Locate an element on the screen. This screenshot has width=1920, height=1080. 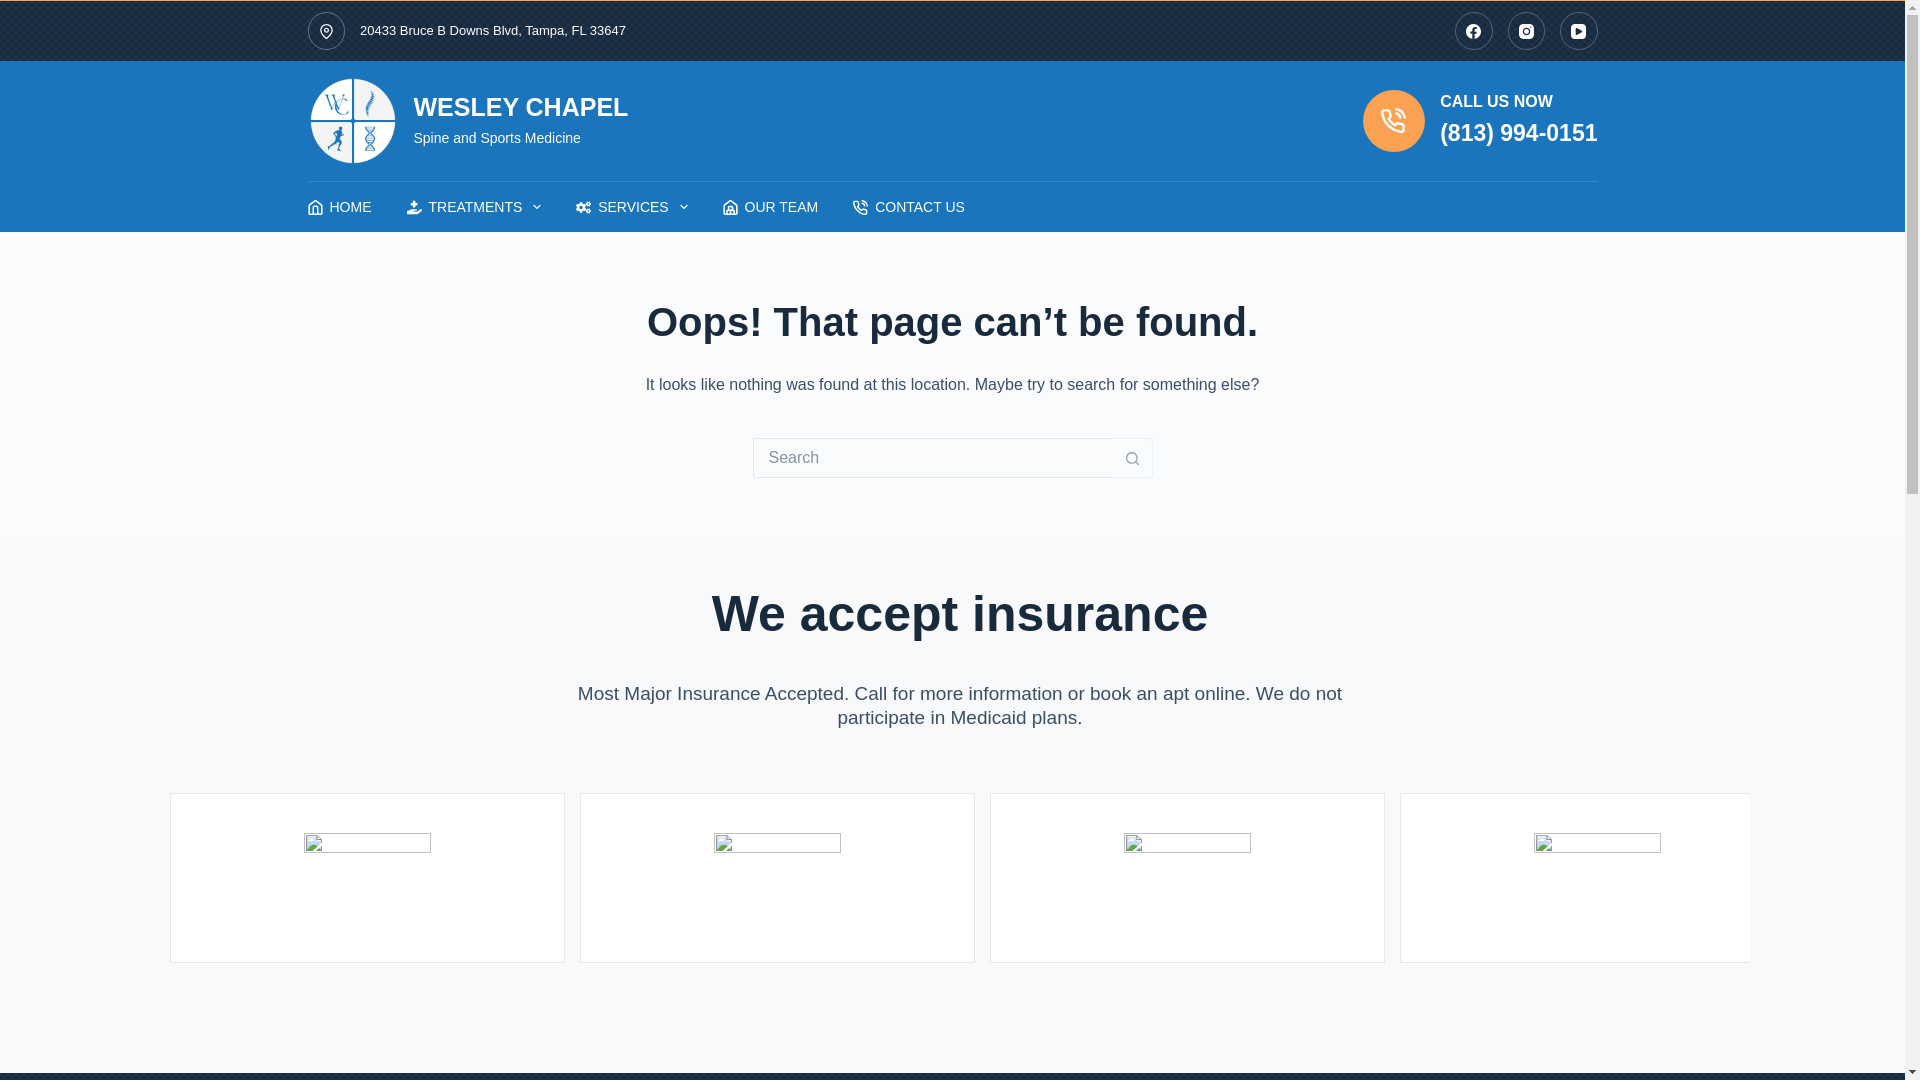
HOME is located at coordinates (348, 207).